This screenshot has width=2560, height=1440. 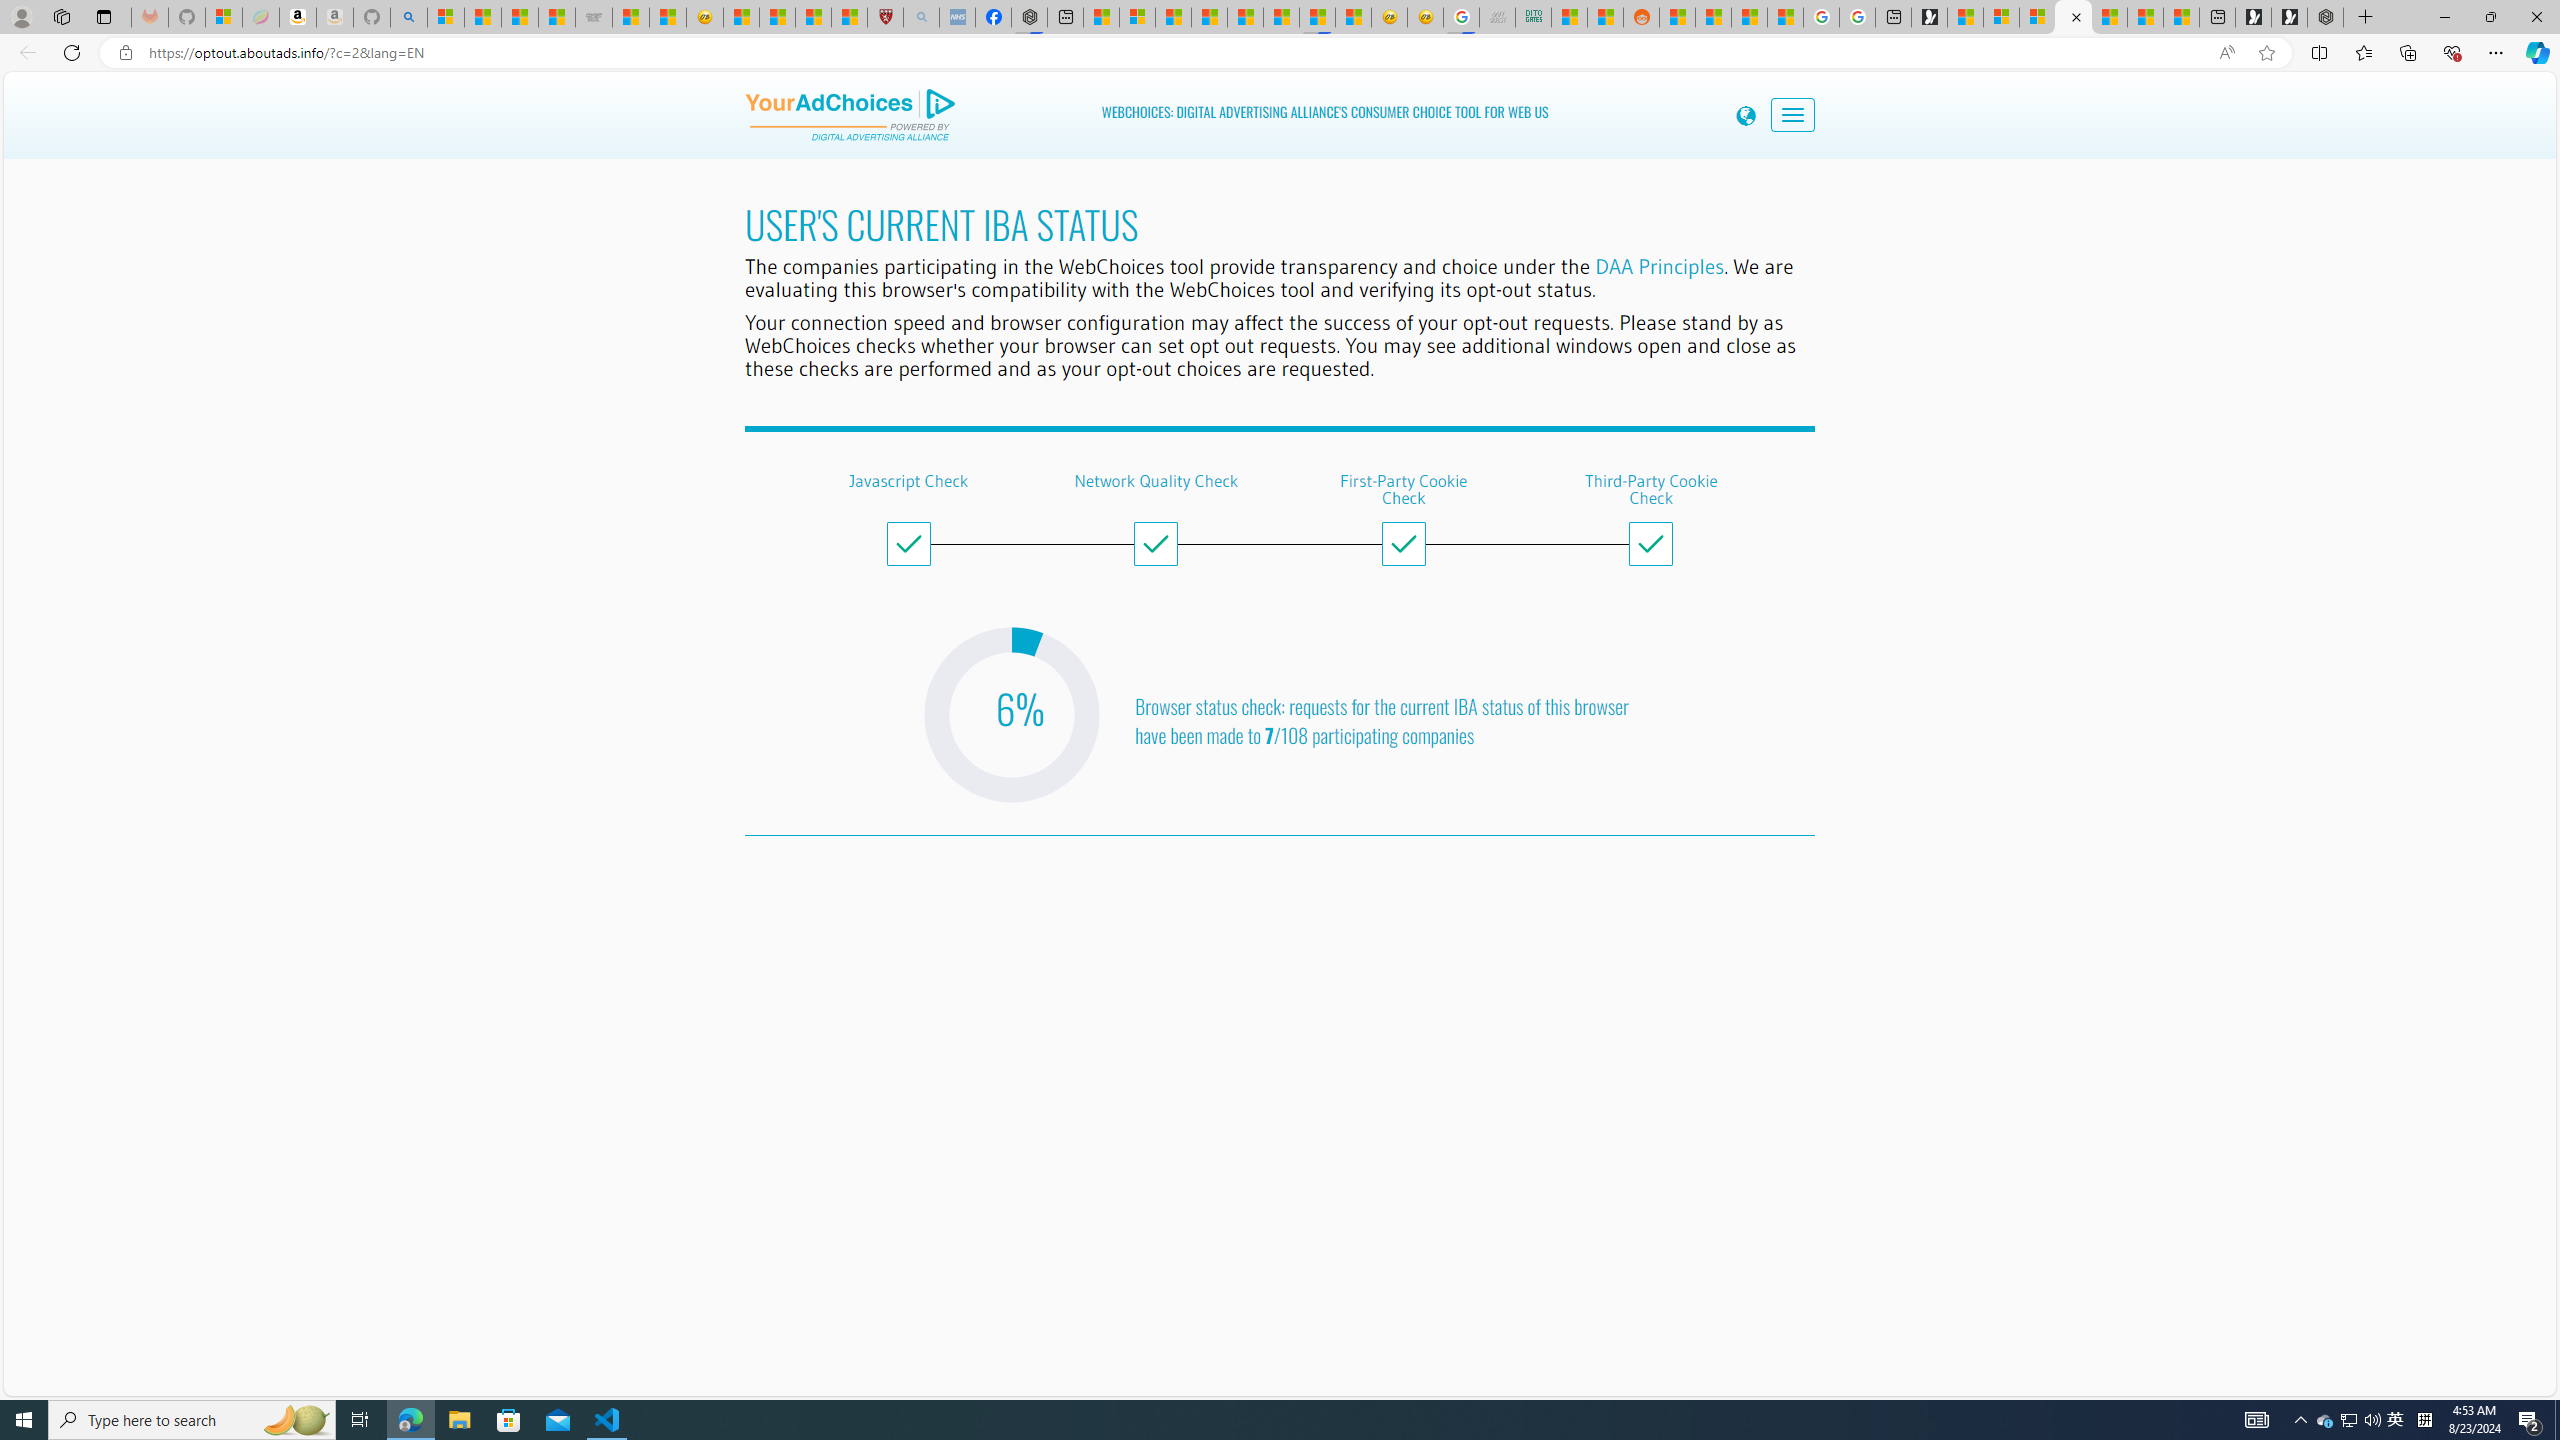 I want to click on R******* | Trusted Community Engagement and Contributions, so click(x=1678, y=17).